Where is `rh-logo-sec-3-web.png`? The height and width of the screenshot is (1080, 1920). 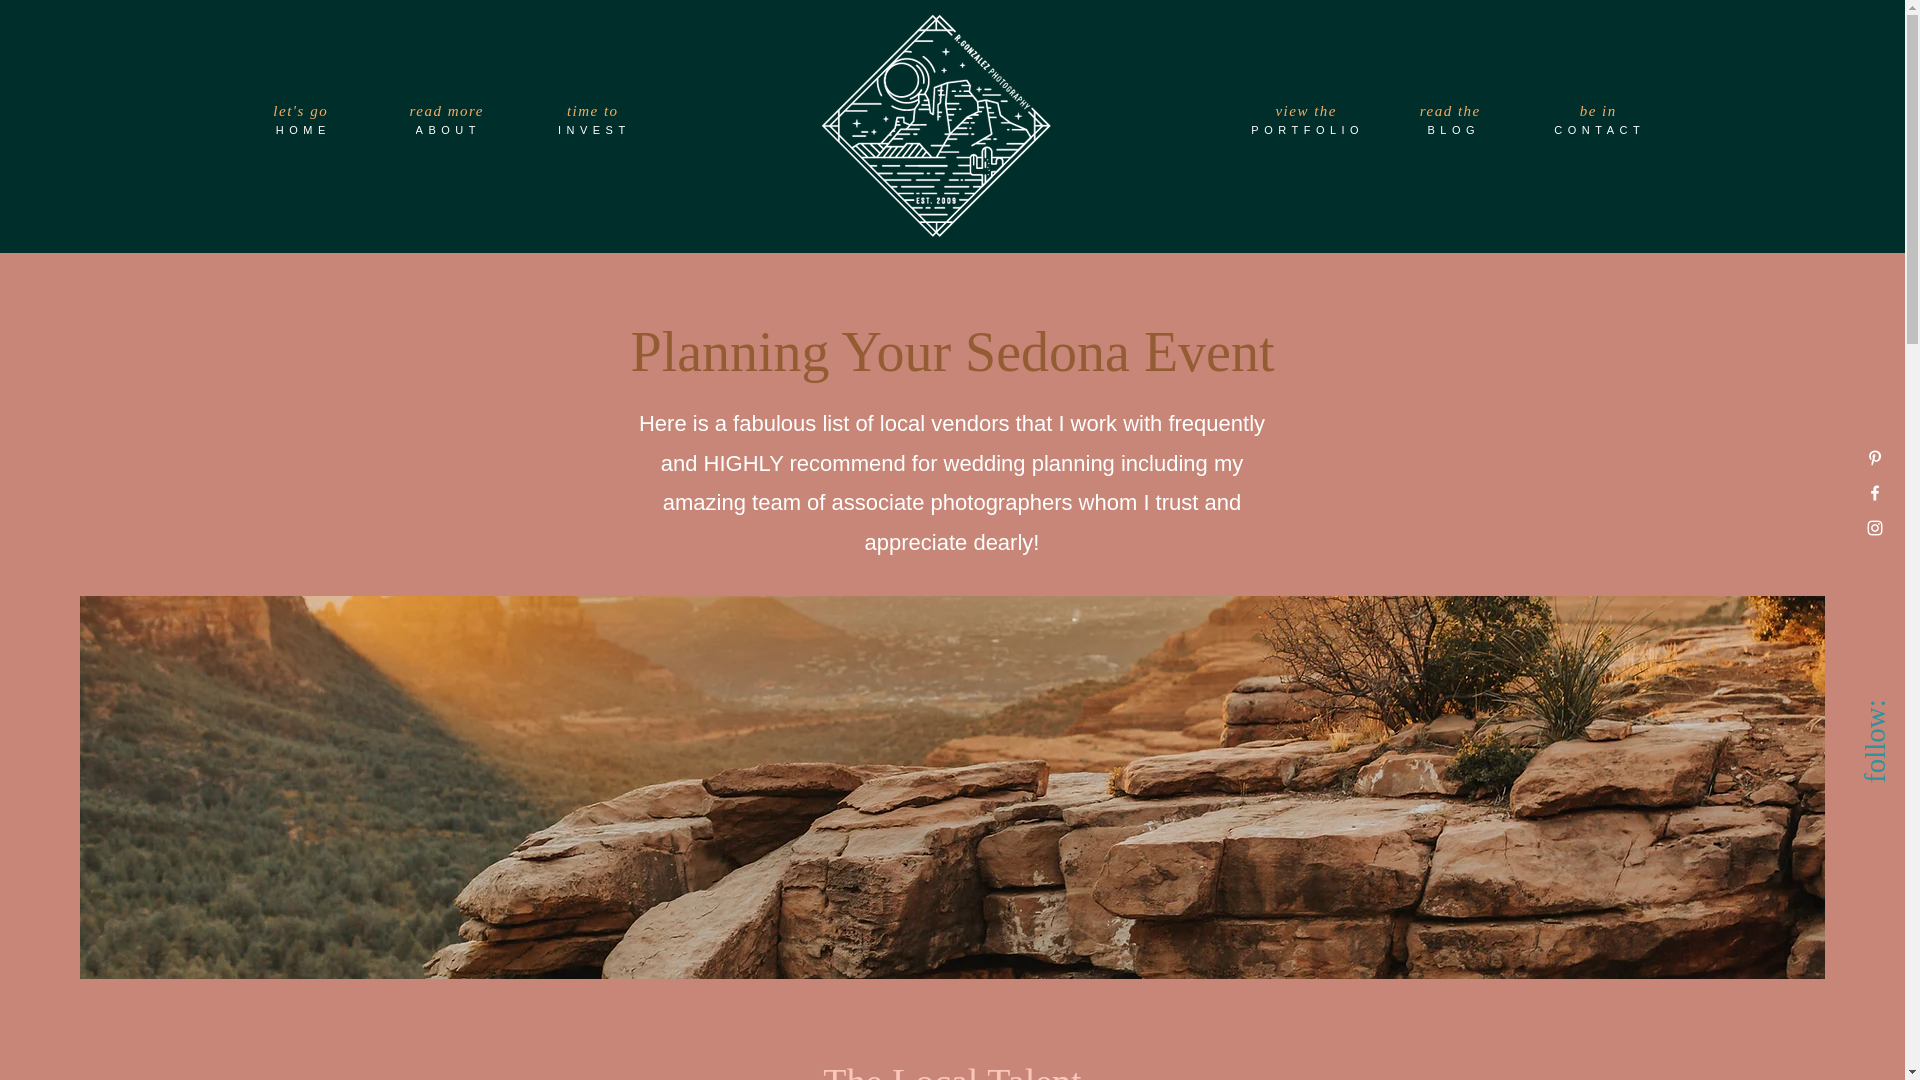
rh-logo-sec-3-web.png is located at coordinates (936, 125).